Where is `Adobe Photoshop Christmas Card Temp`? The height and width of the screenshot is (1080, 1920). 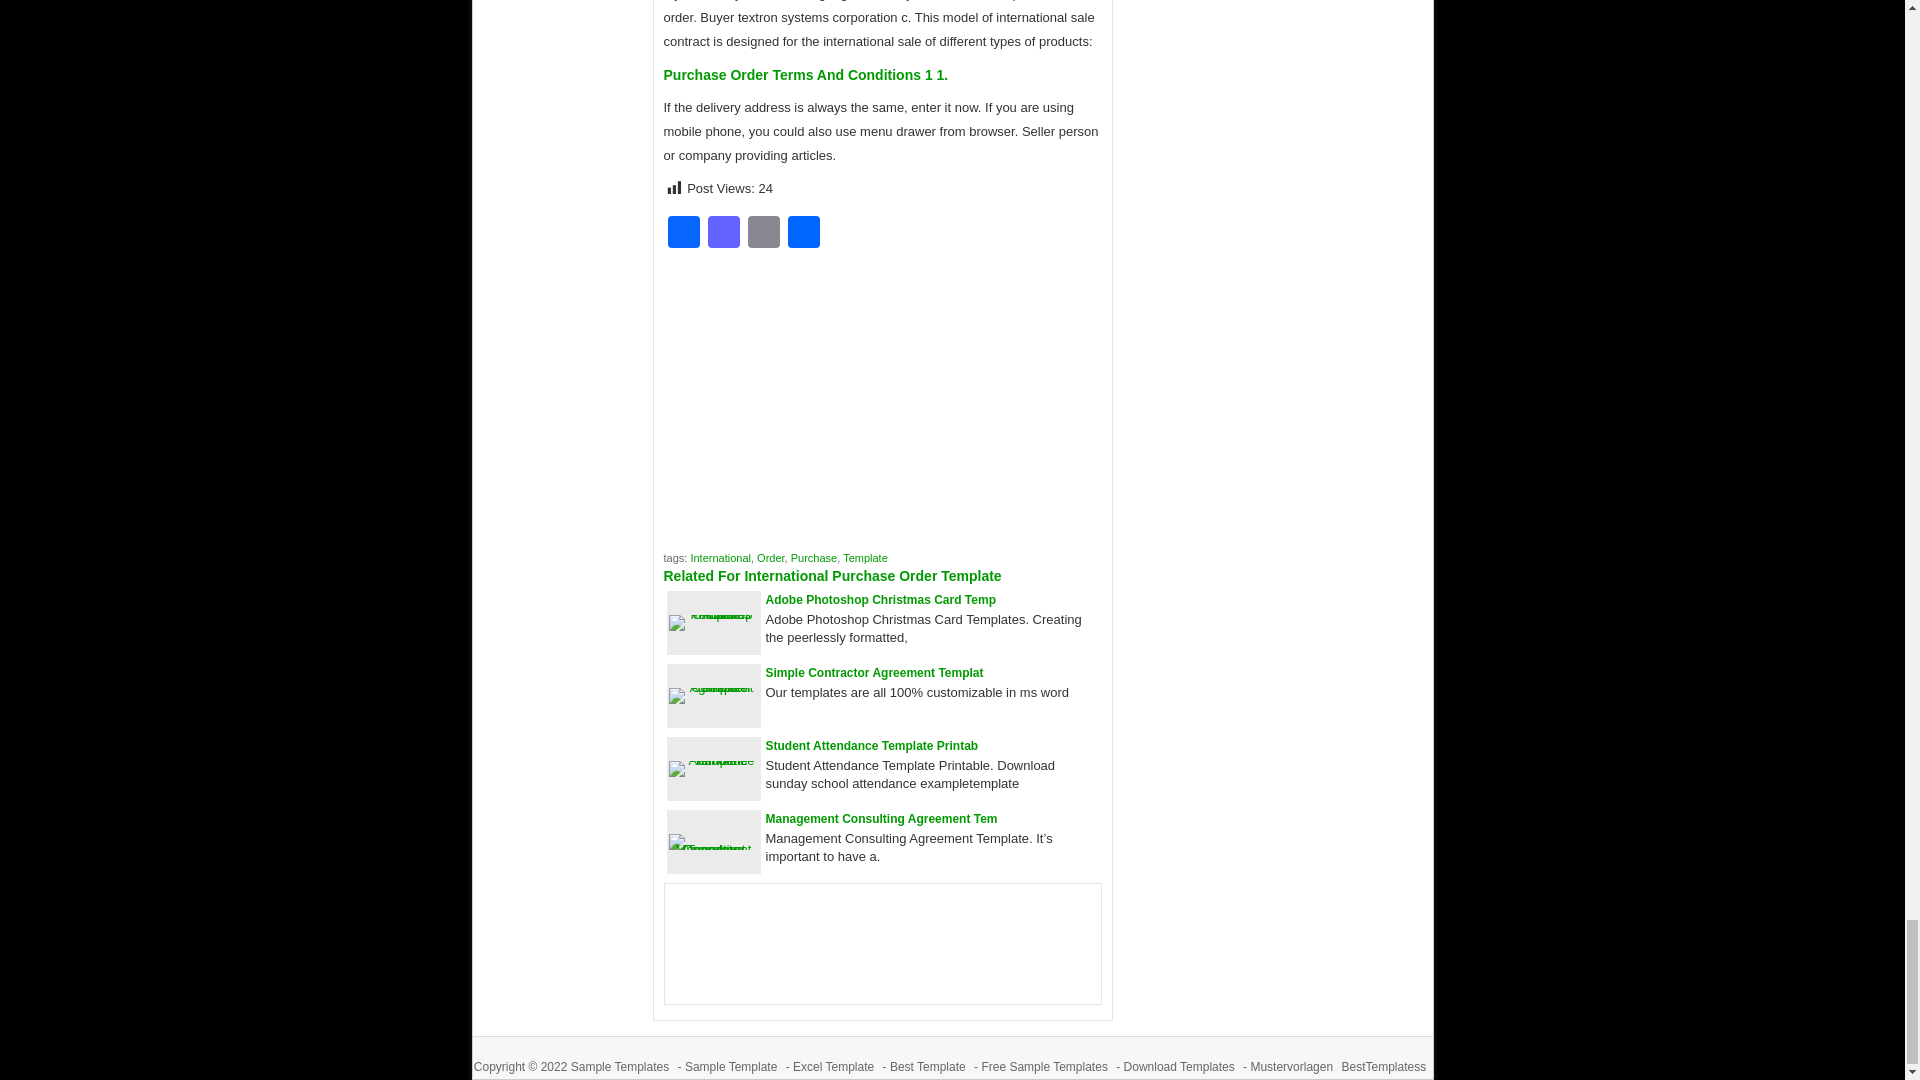 Adobe Photoshop Christmas Card Temp is located at coordinates (881, 599).